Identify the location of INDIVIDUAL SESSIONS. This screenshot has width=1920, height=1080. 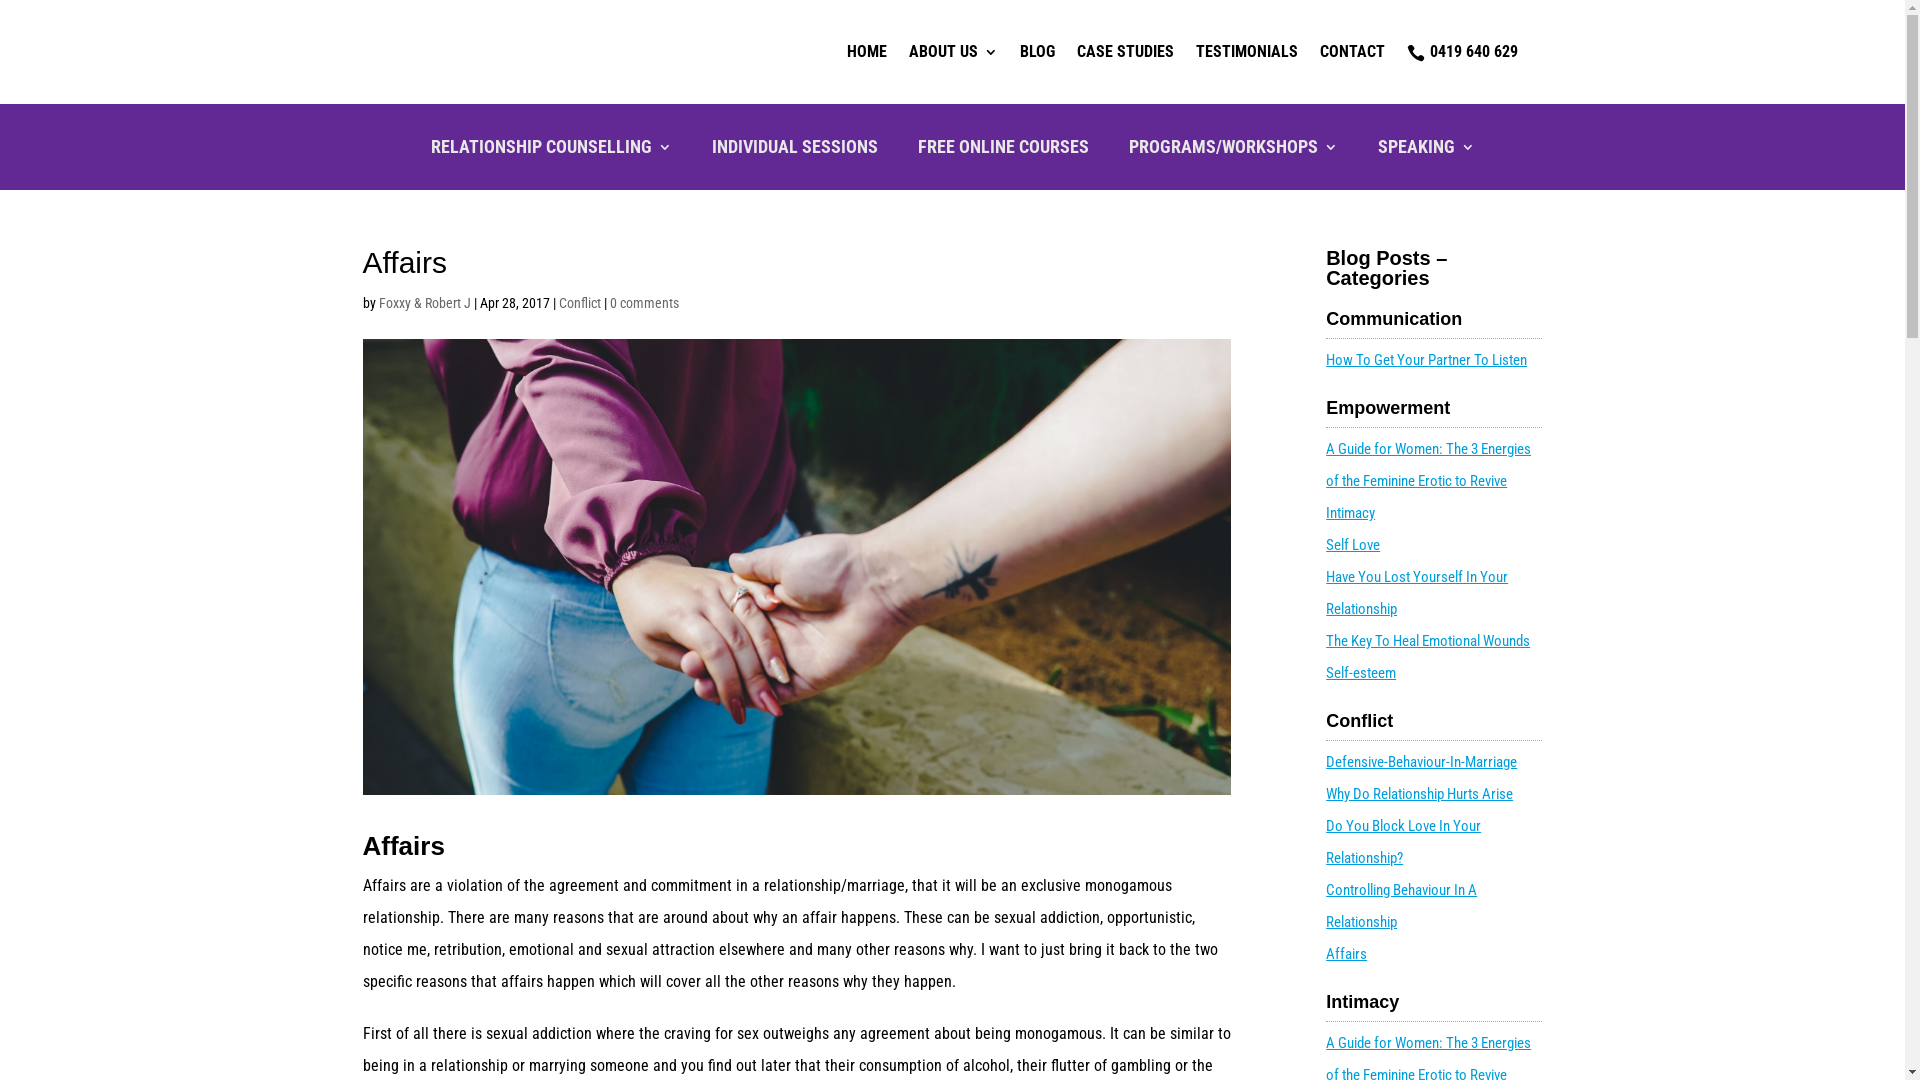
(795, 151).